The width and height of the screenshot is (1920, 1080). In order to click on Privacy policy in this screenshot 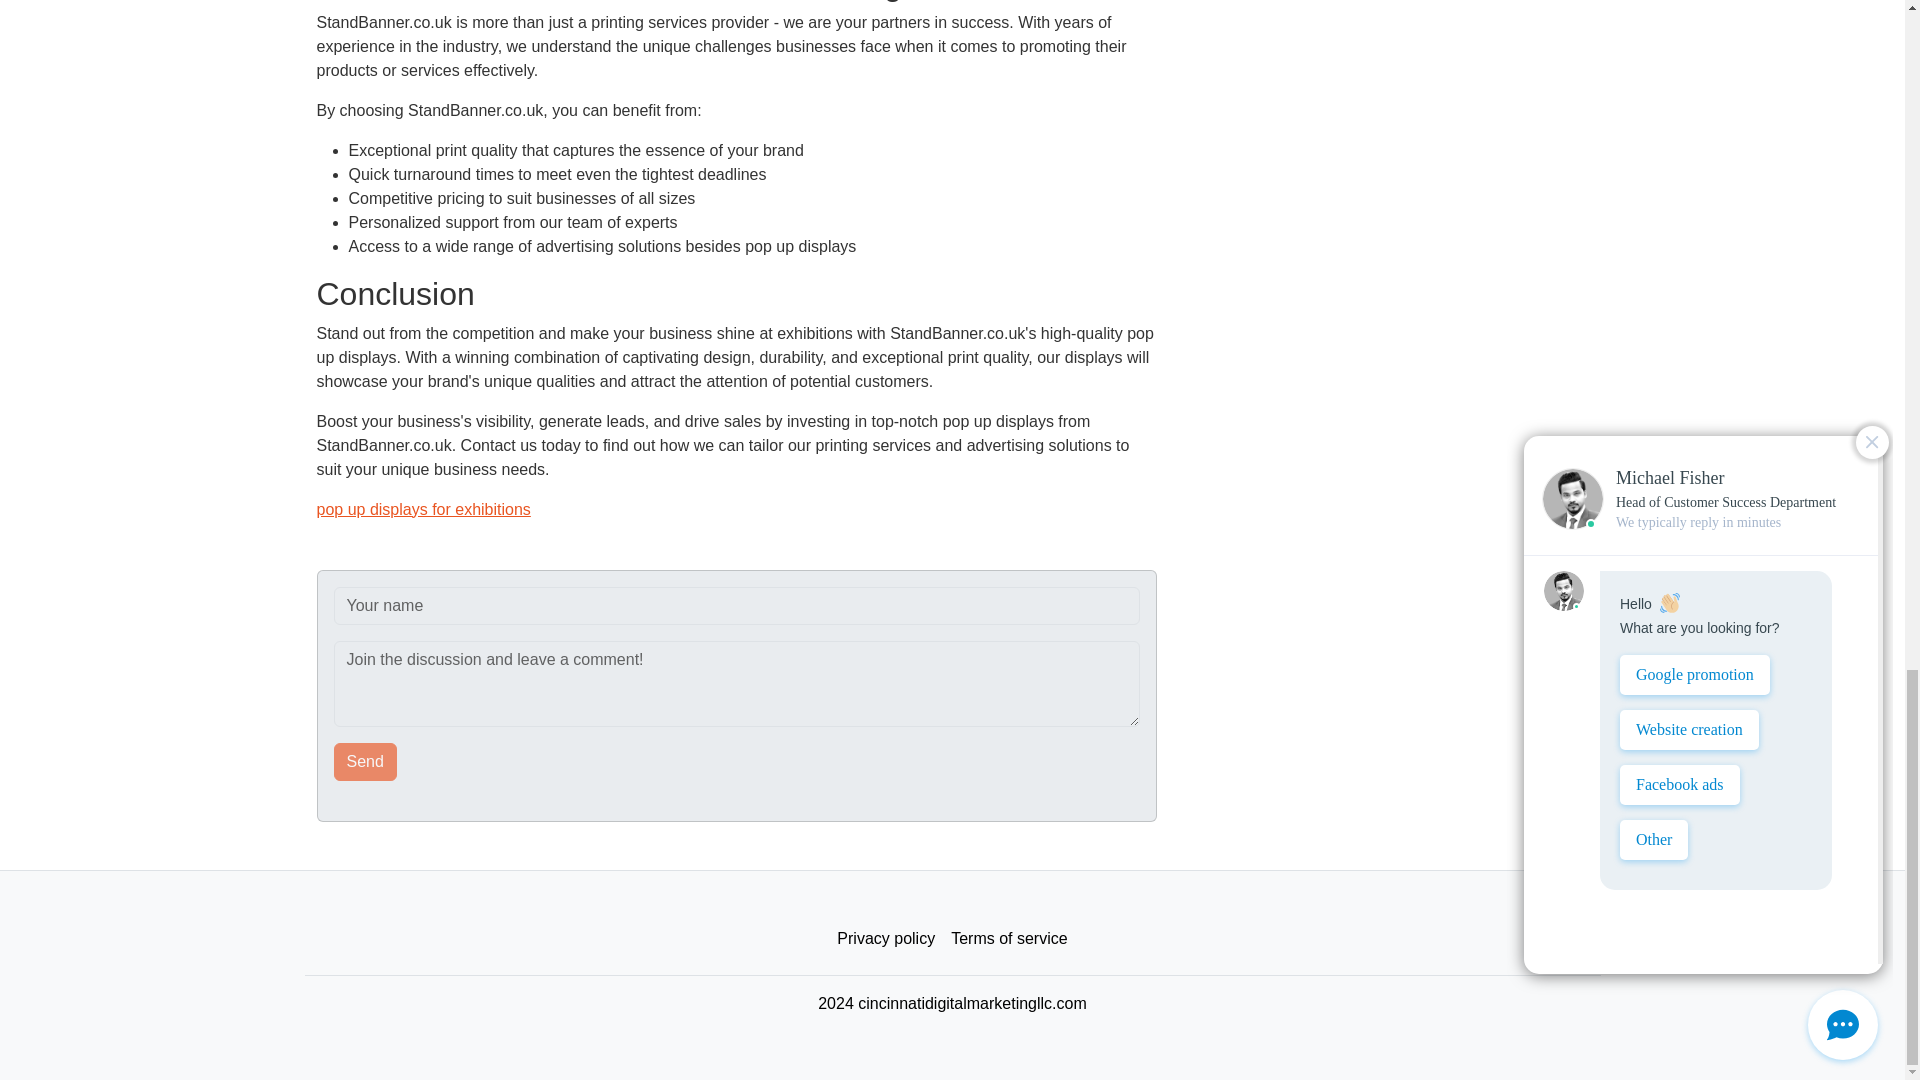, I will do `click(886, 939)`.